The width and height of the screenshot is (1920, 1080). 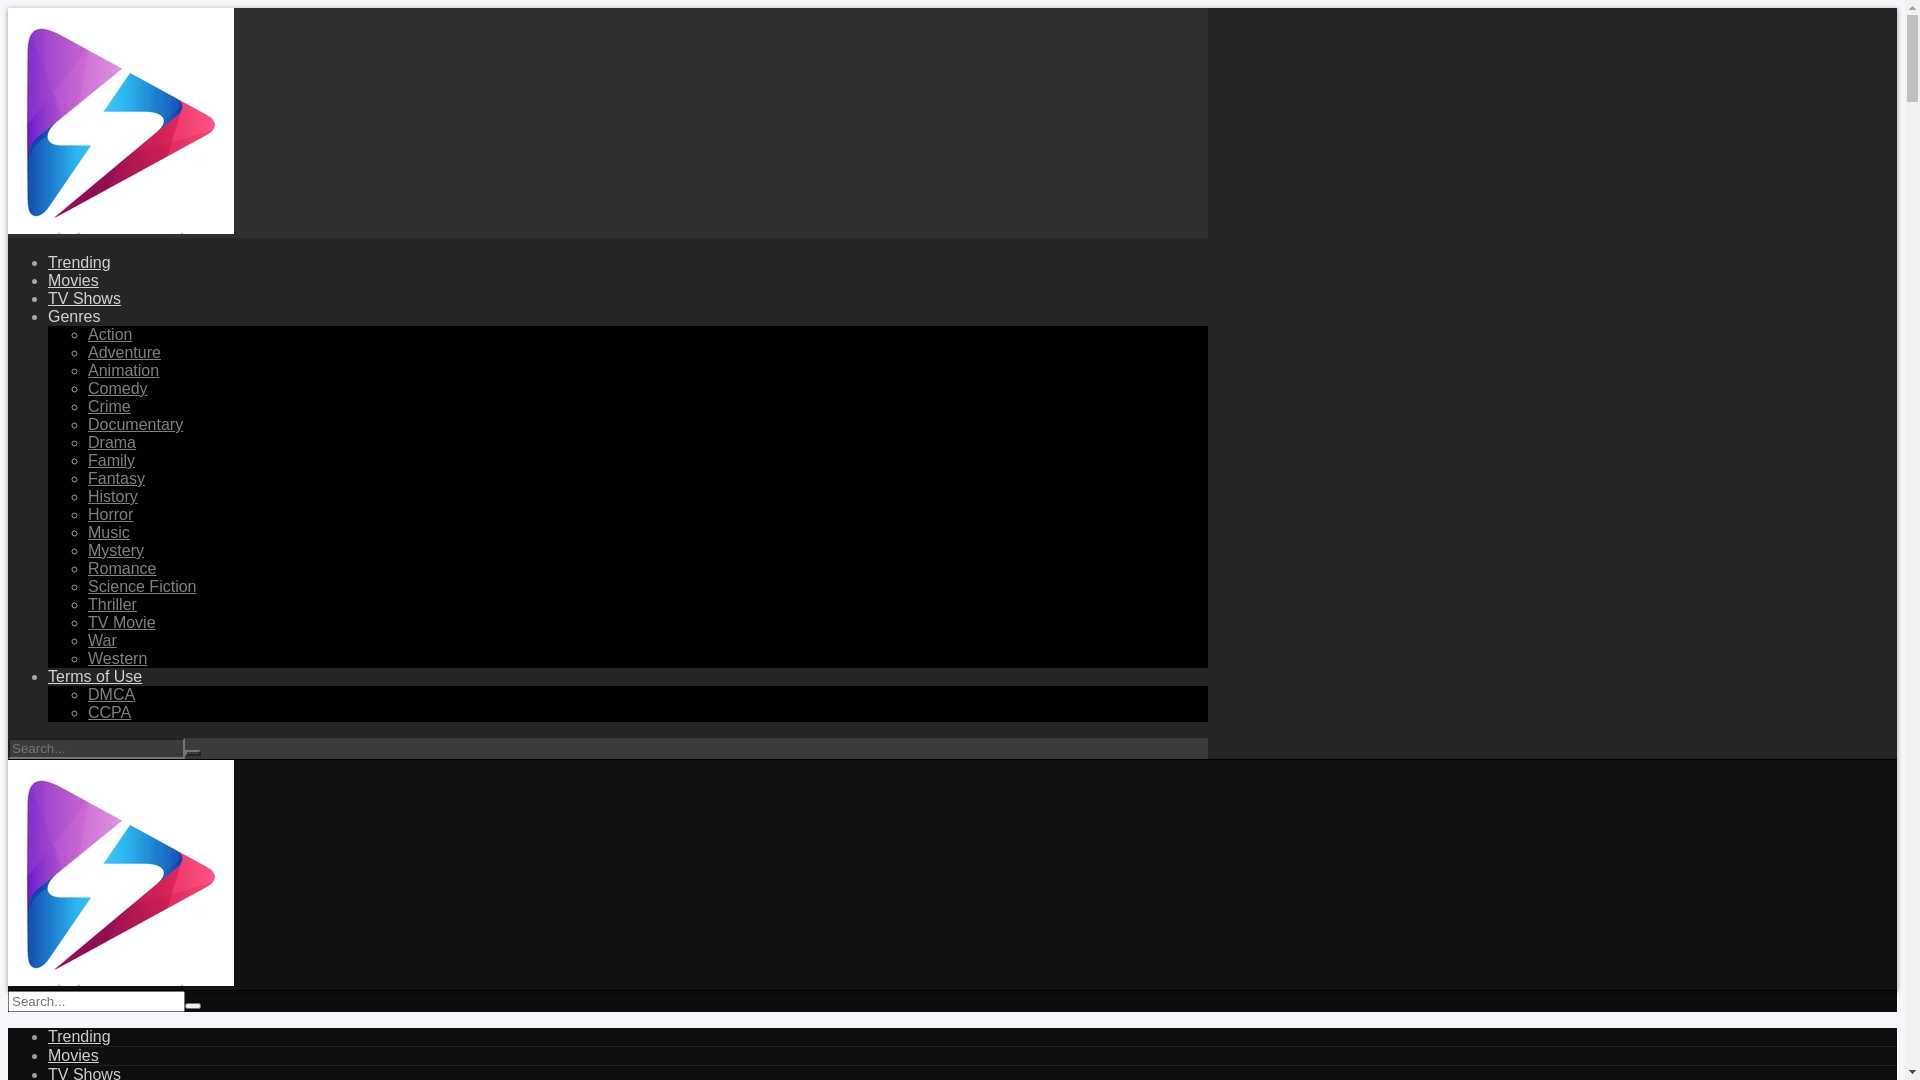 I want to click on Romance, so click(x=122, y=568).